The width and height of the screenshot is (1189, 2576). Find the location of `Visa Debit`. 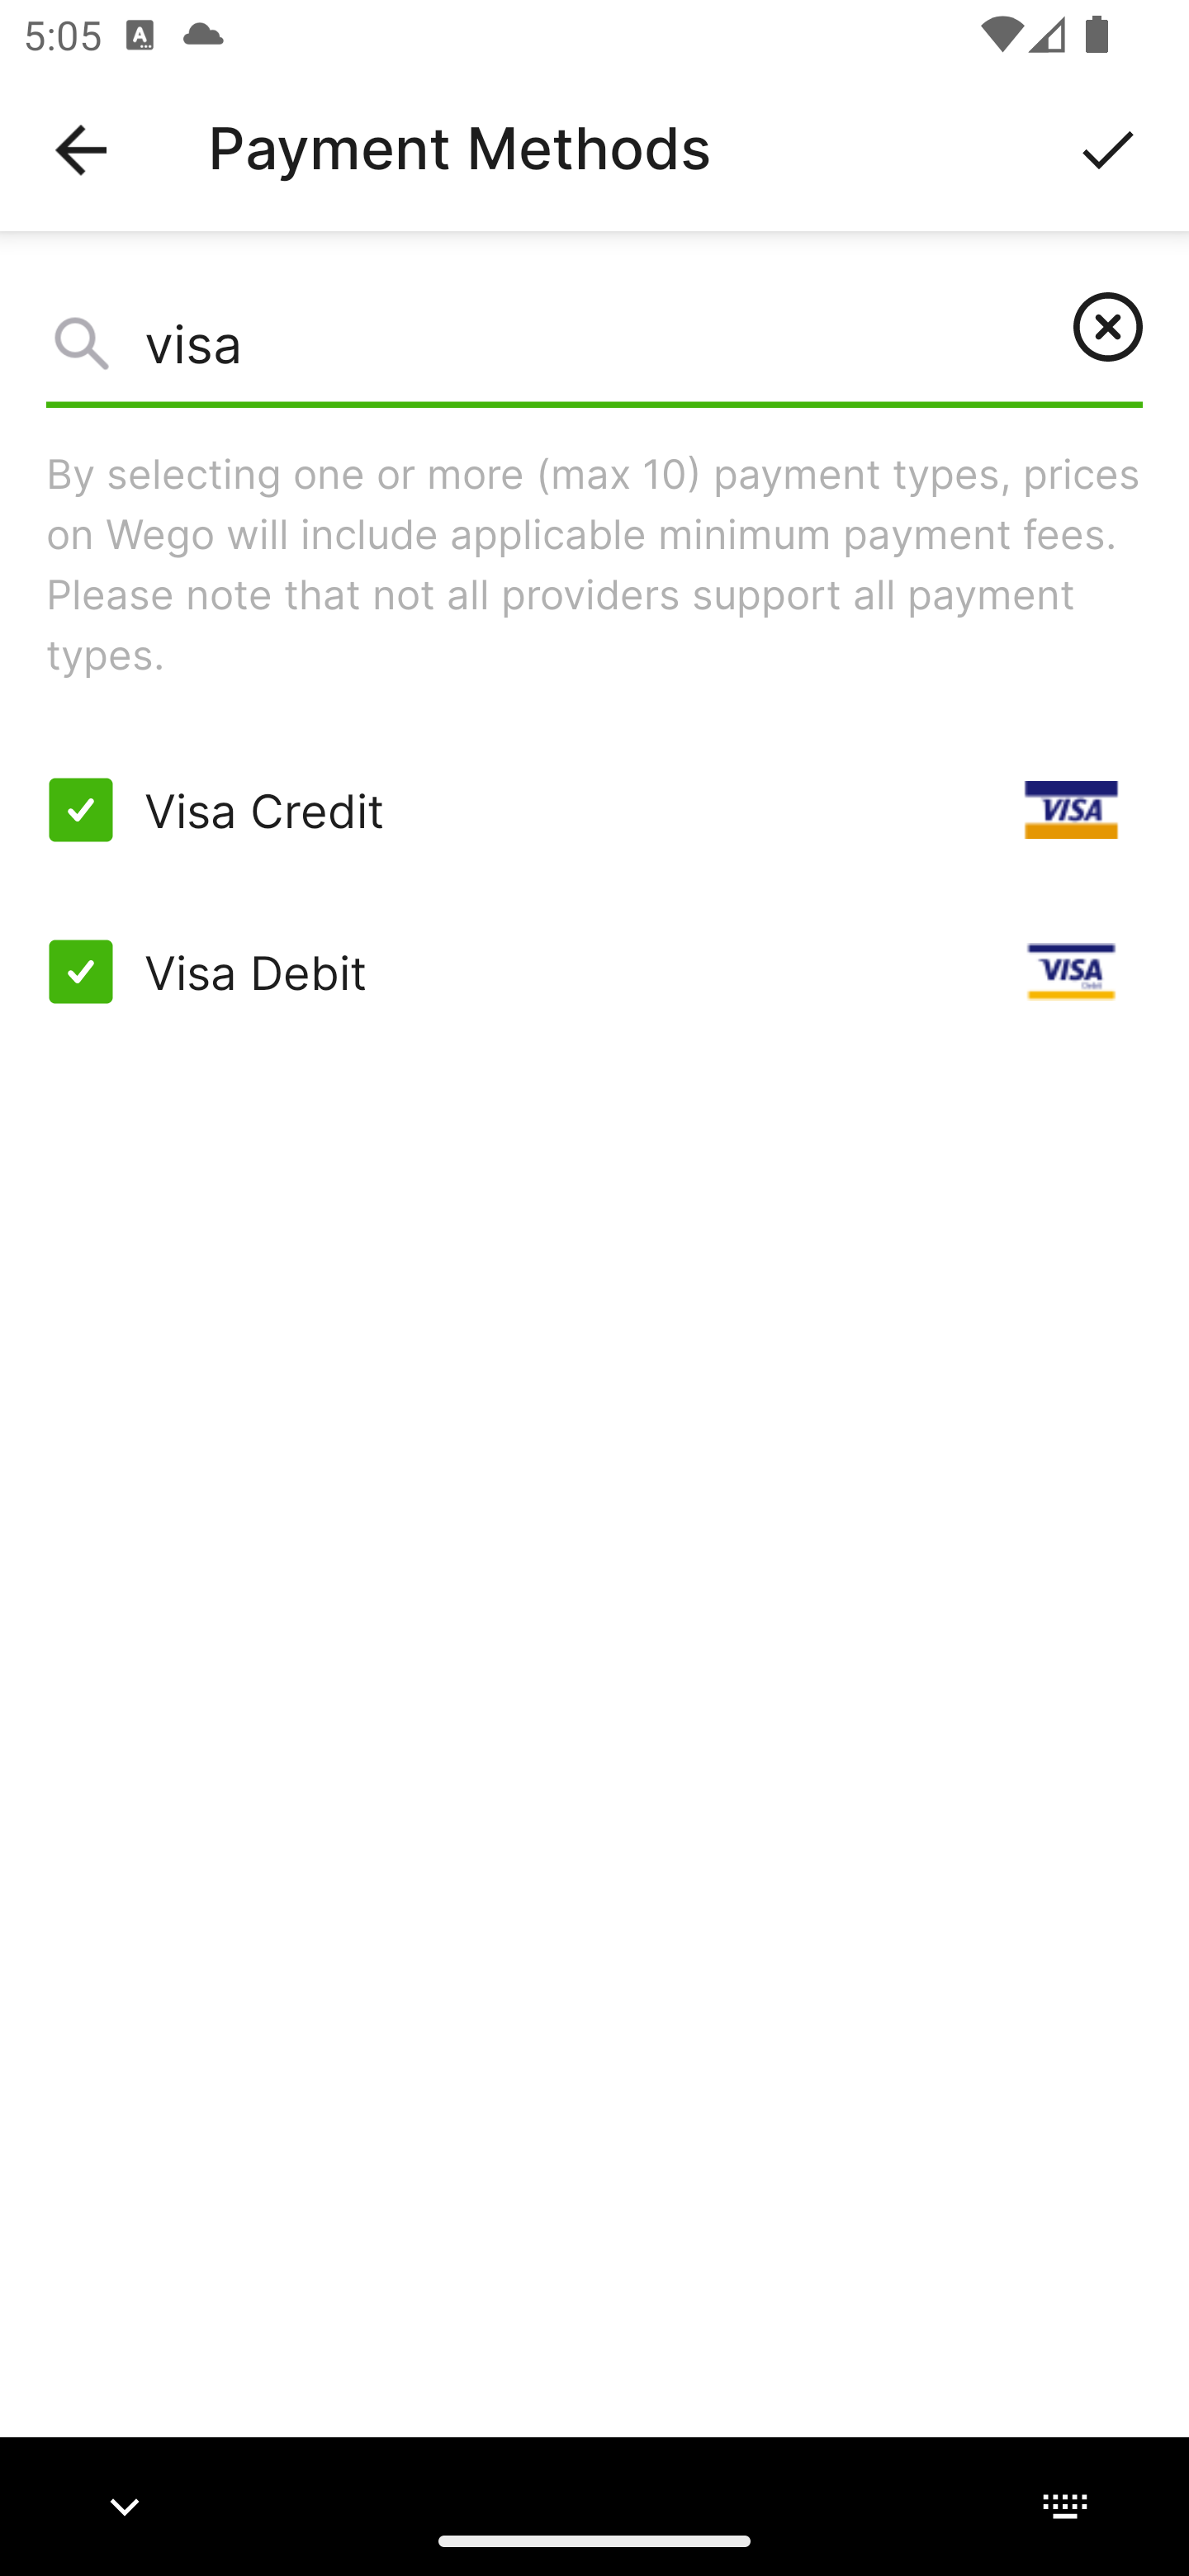

Visa Debit is located at coordinates (594, 973).